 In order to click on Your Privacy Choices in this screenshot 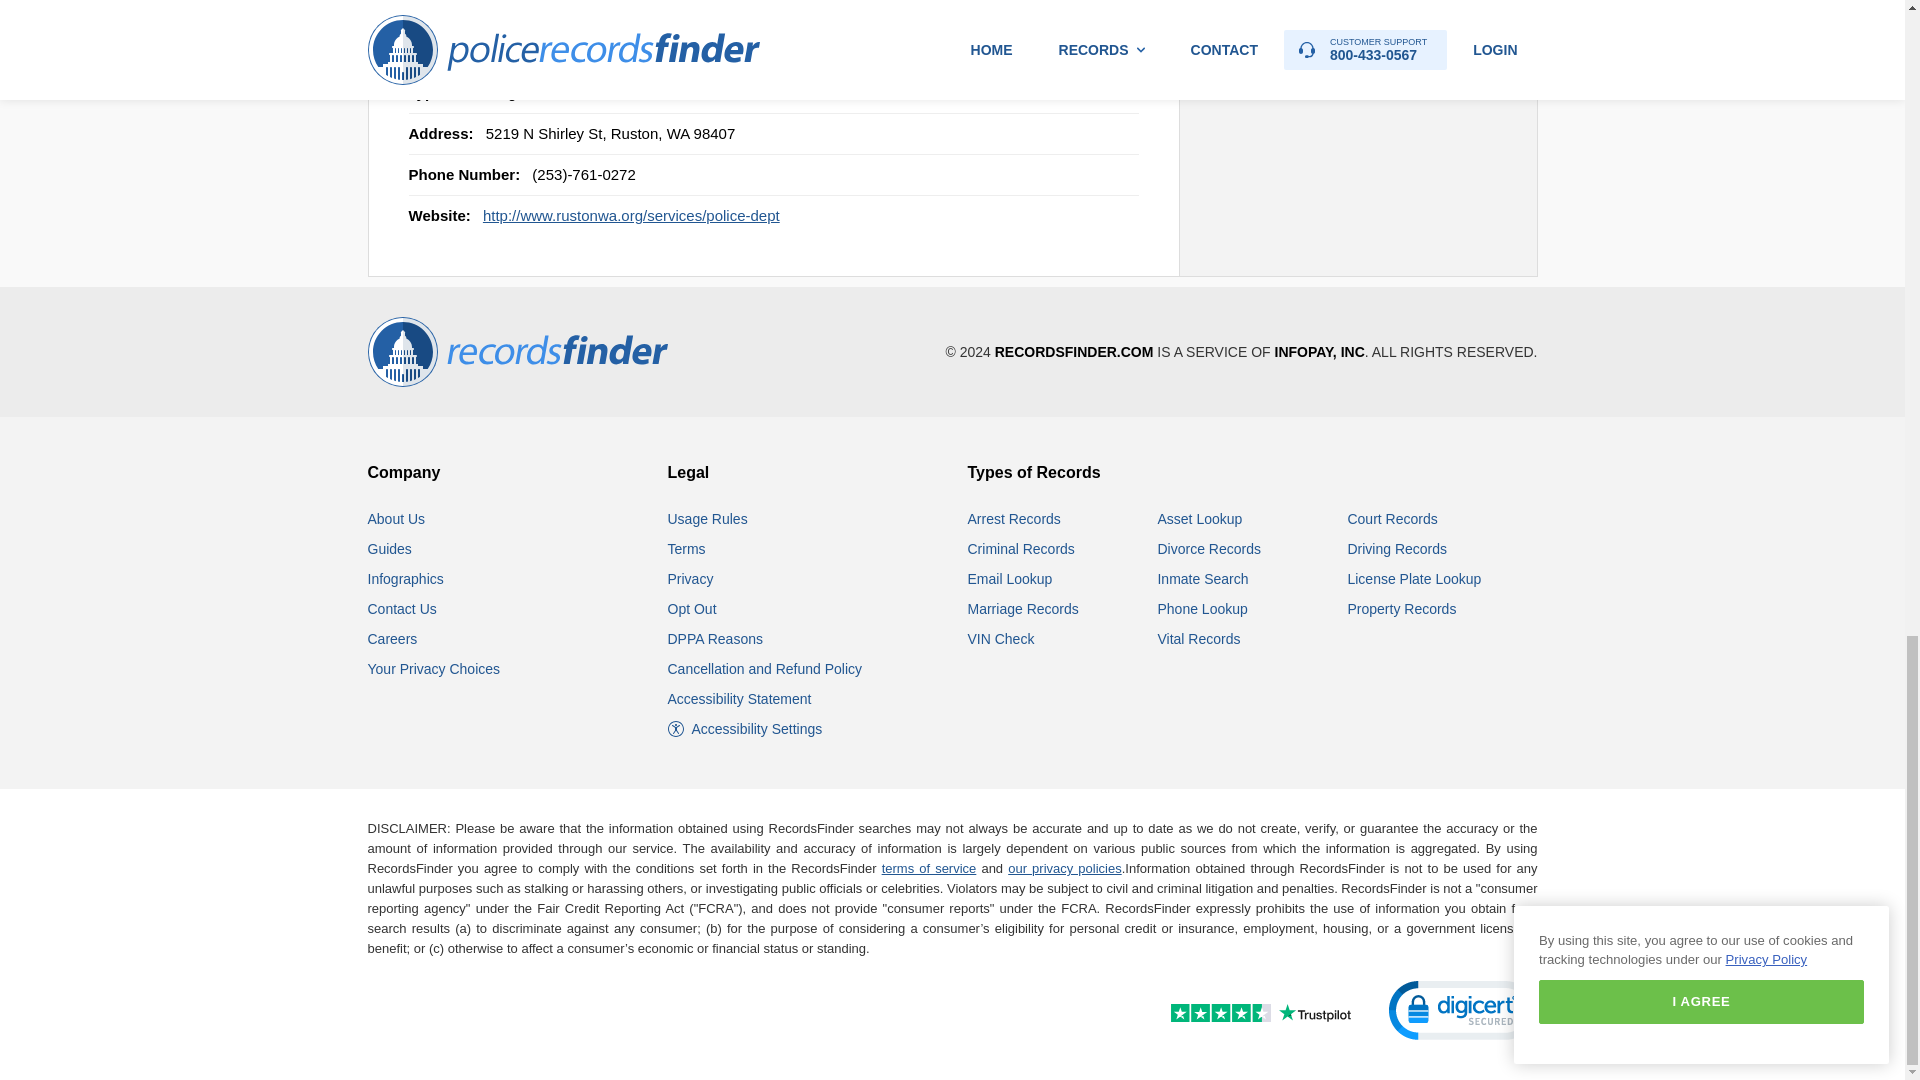, I will do `click(434, 668)`.